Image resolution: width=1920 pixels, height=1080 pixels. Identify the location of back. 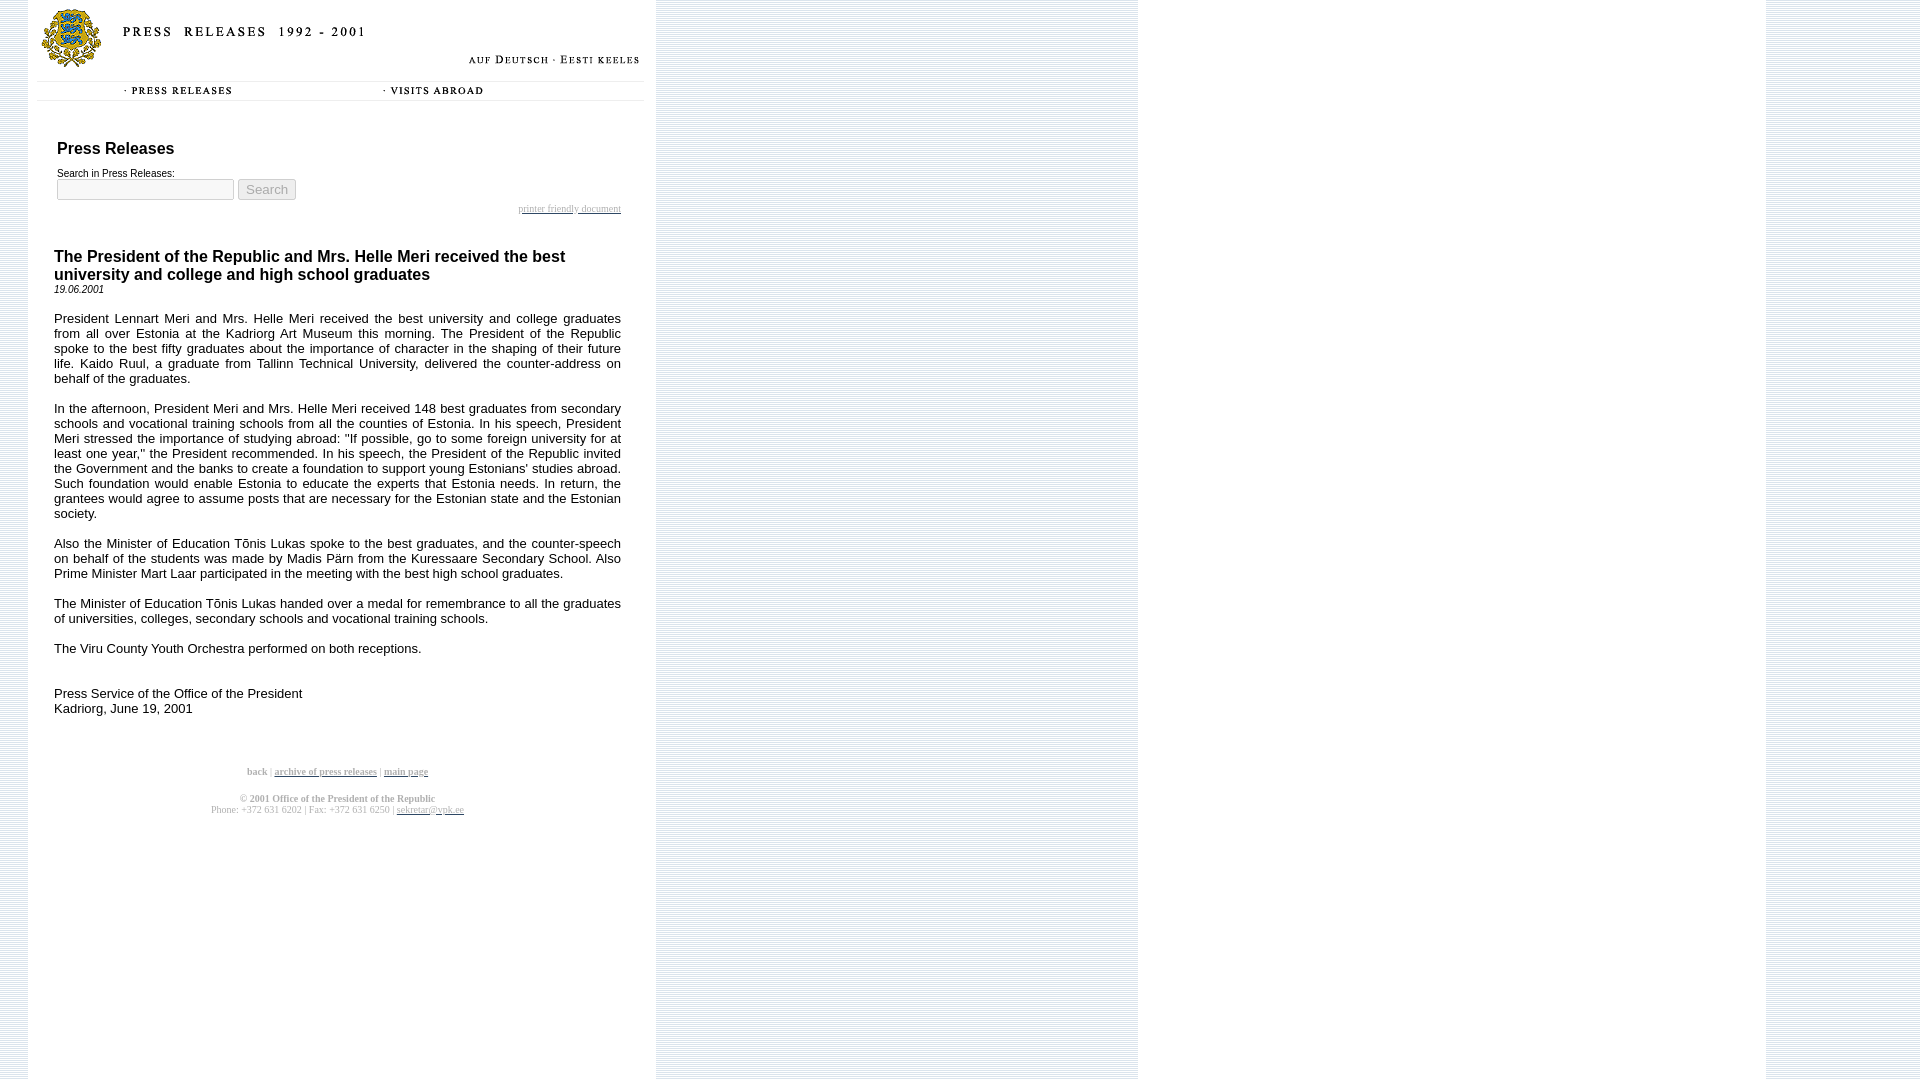
(258, 769).